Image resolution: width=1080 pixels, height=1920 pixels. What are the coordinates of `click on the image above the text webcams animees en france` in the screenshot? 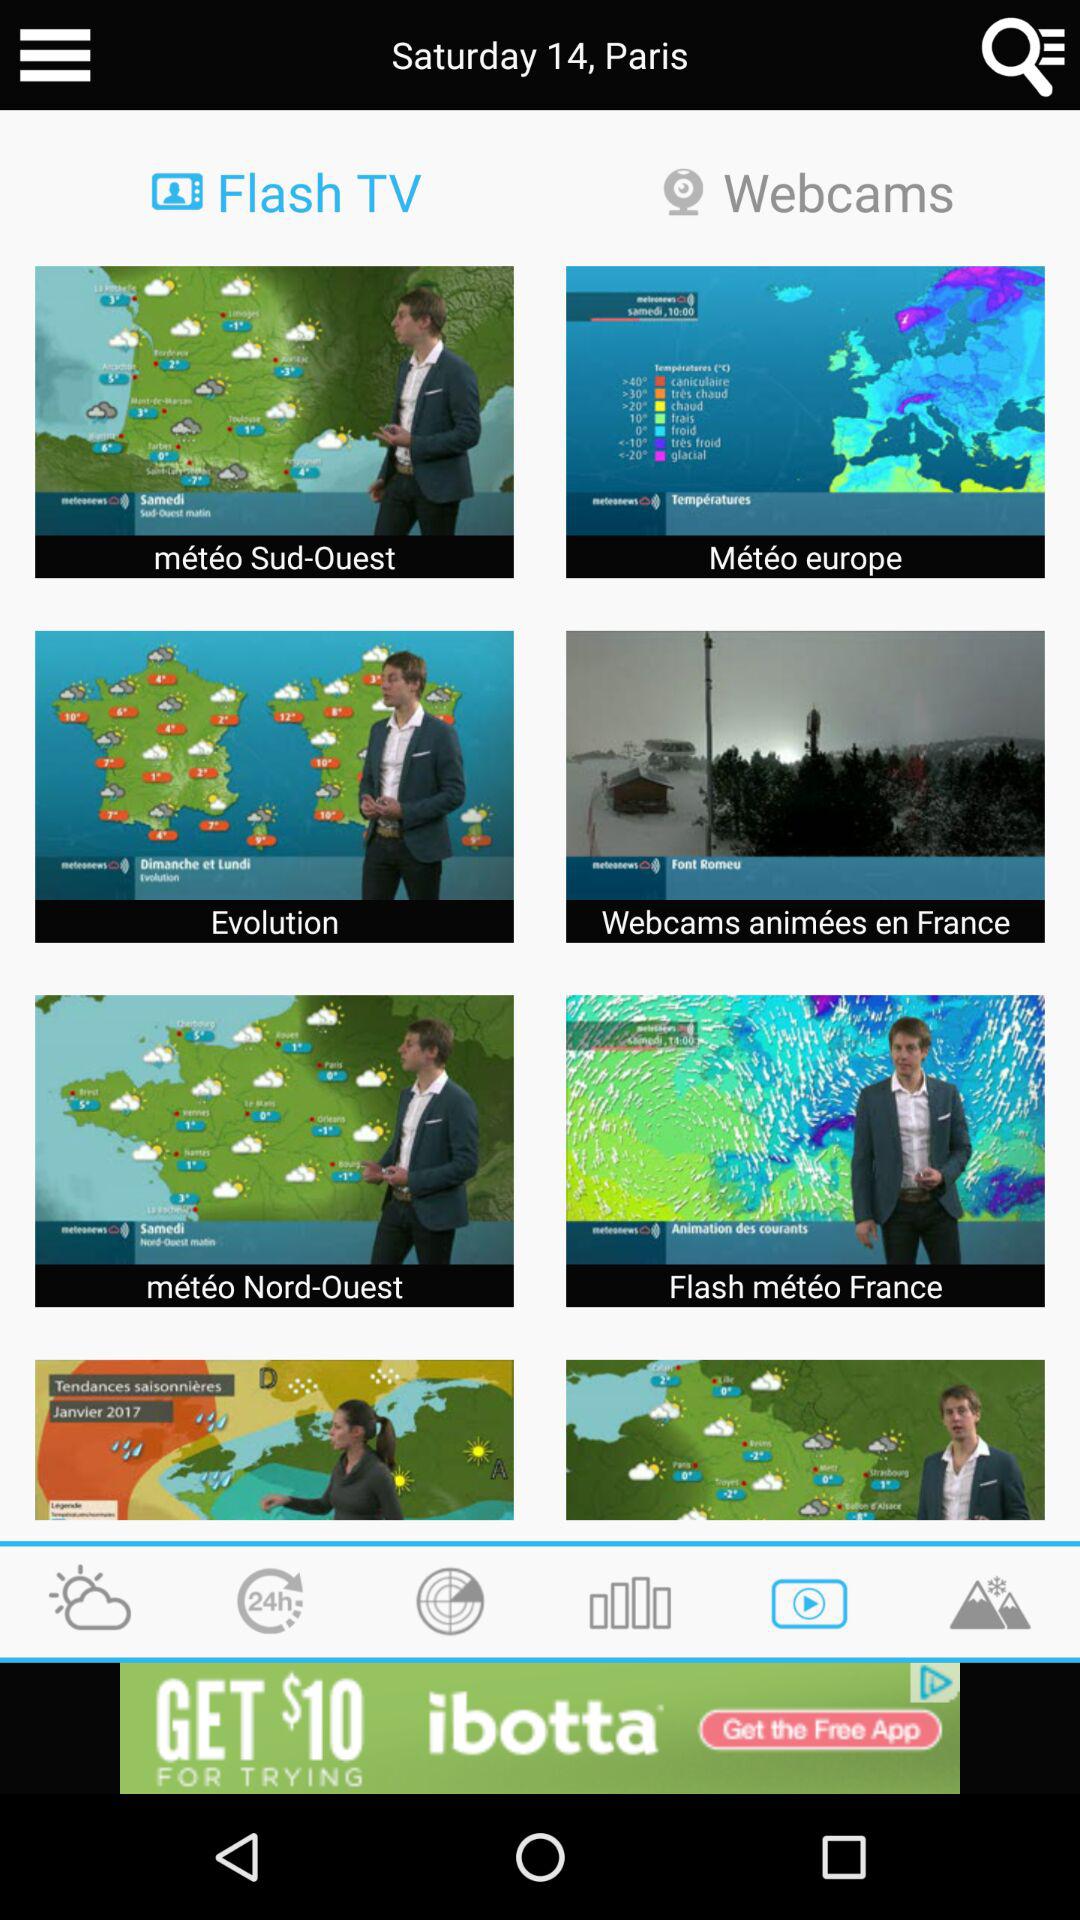 It's located at (805, 766).